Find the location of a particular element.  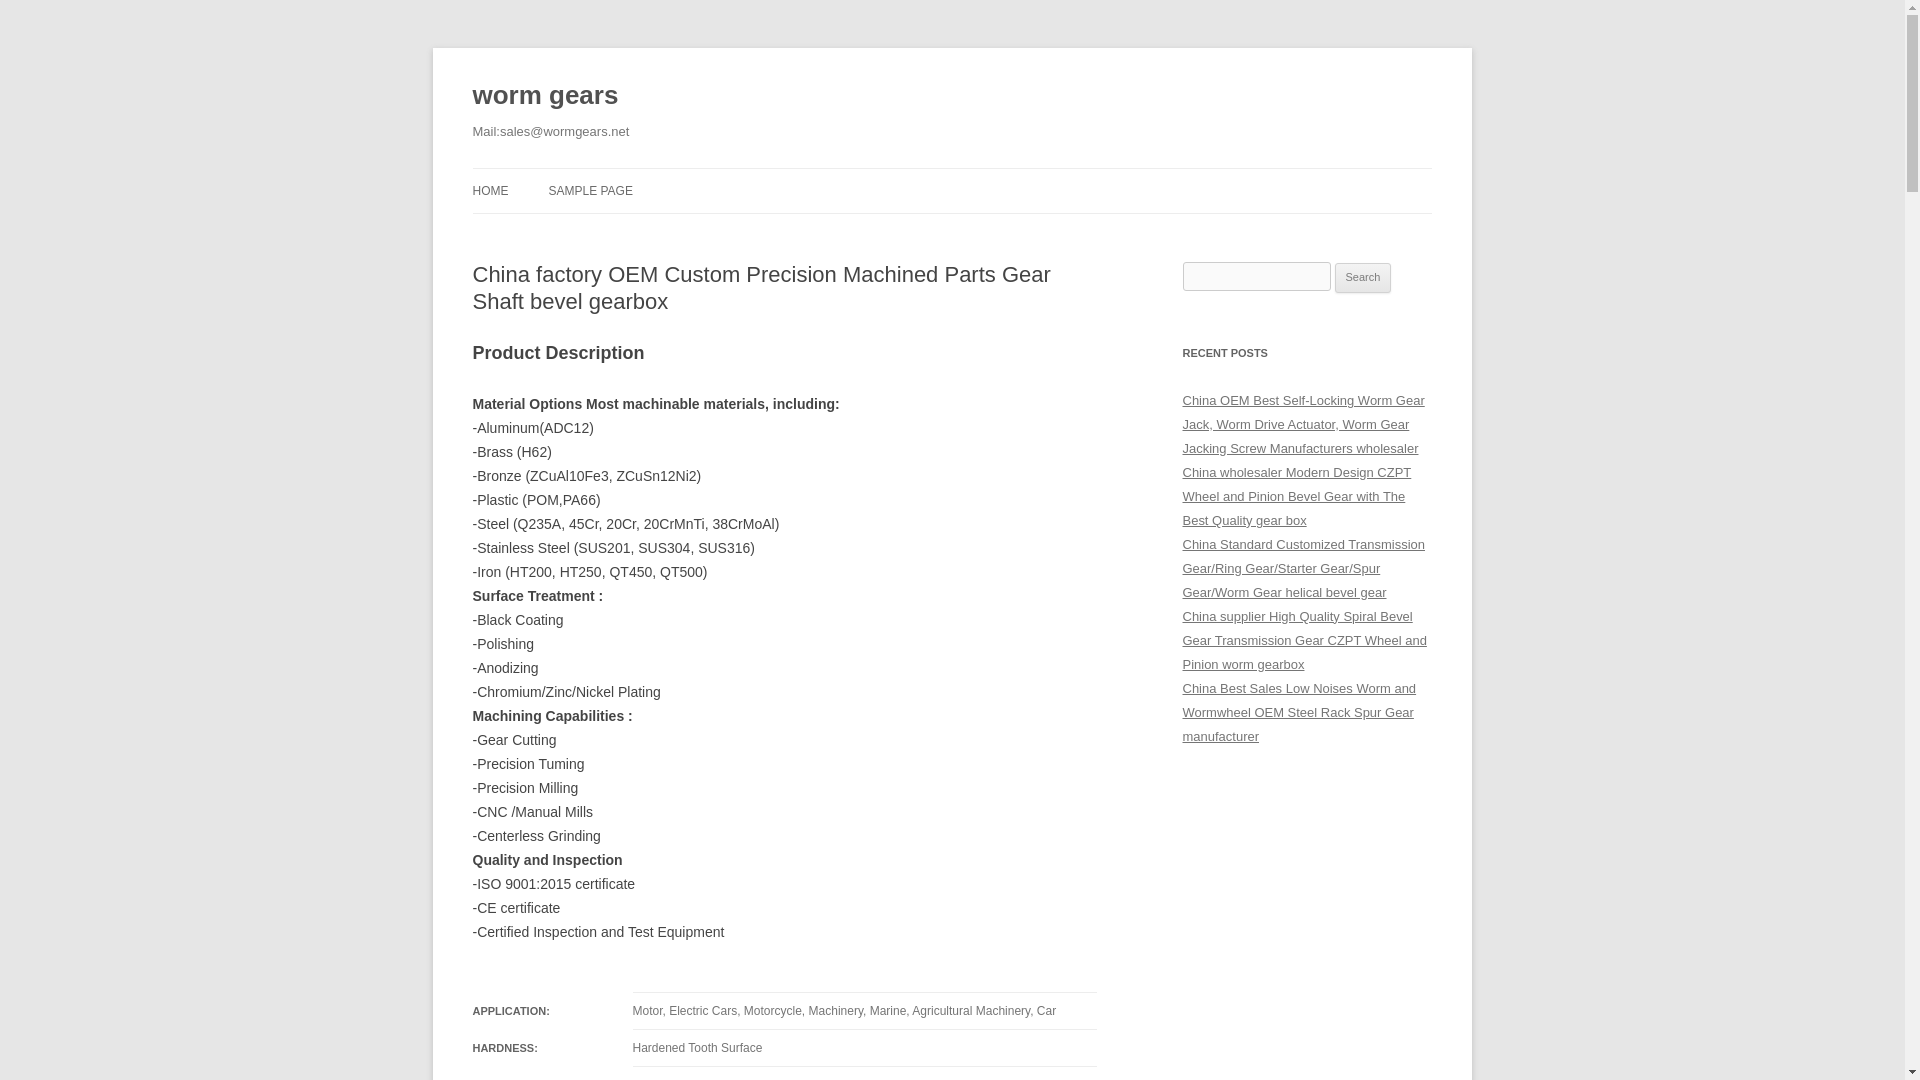

Search is located at coordinates (1363, 278).